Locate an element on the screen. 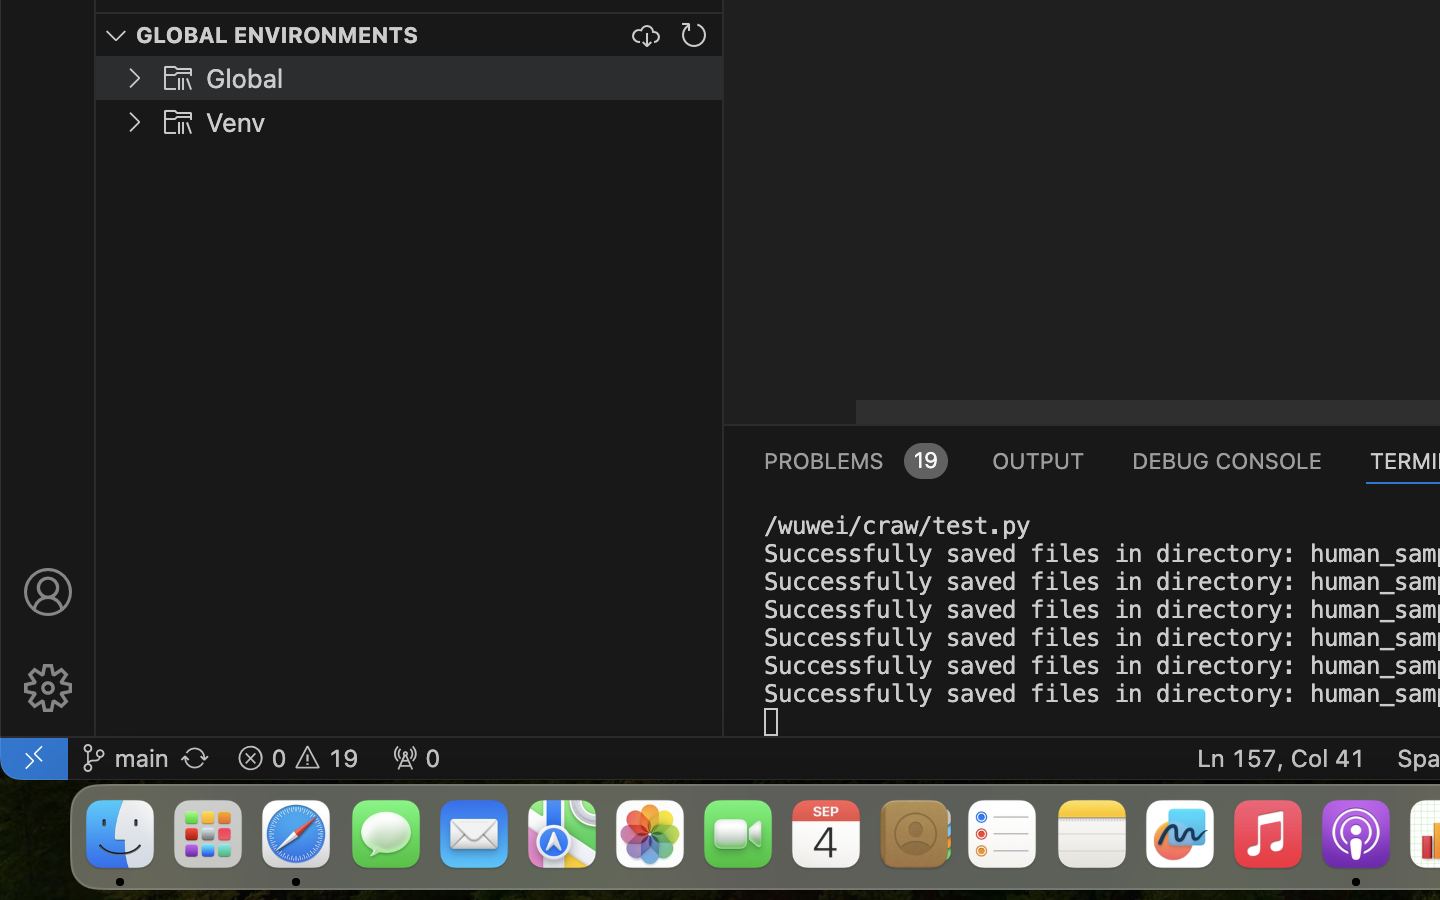  0 OUTPUT is located at coordinates (1039, 460).